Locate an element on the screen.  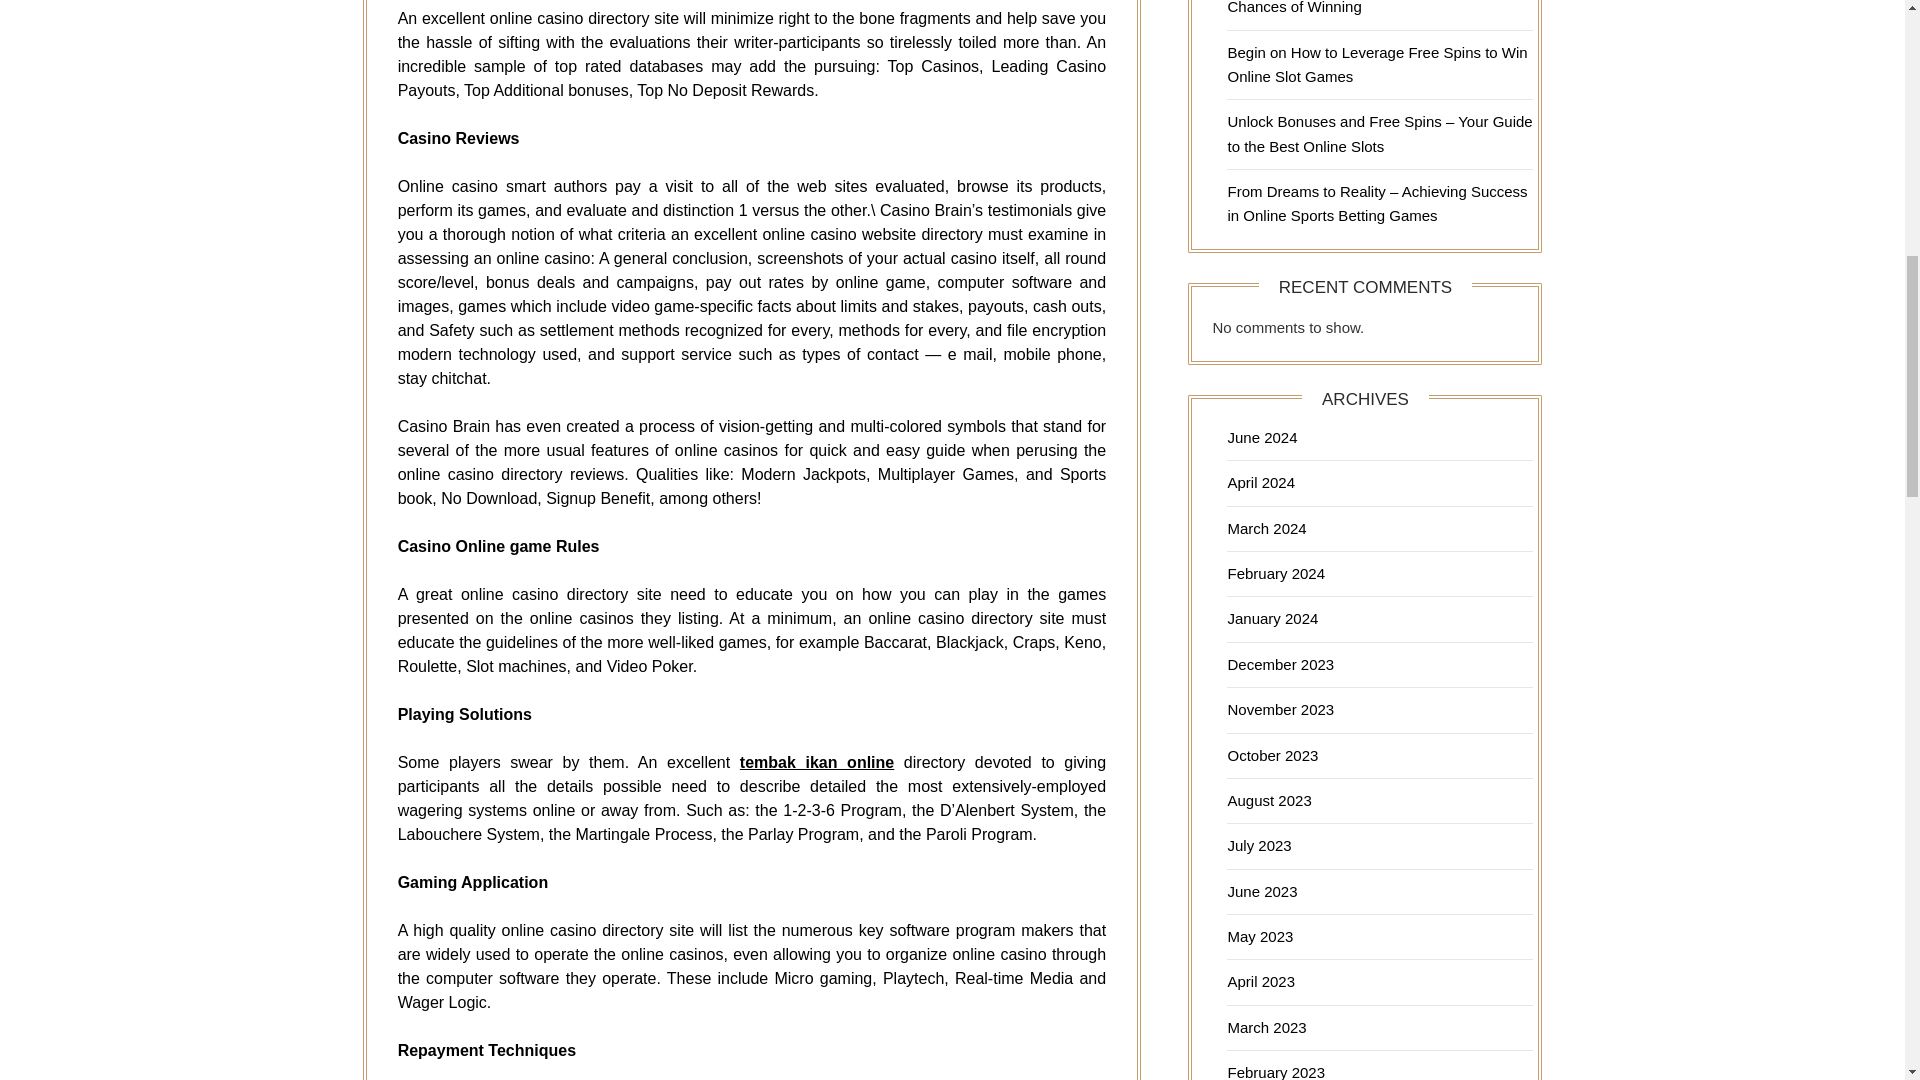
June 2024 is located at coordinates (1262, 437).